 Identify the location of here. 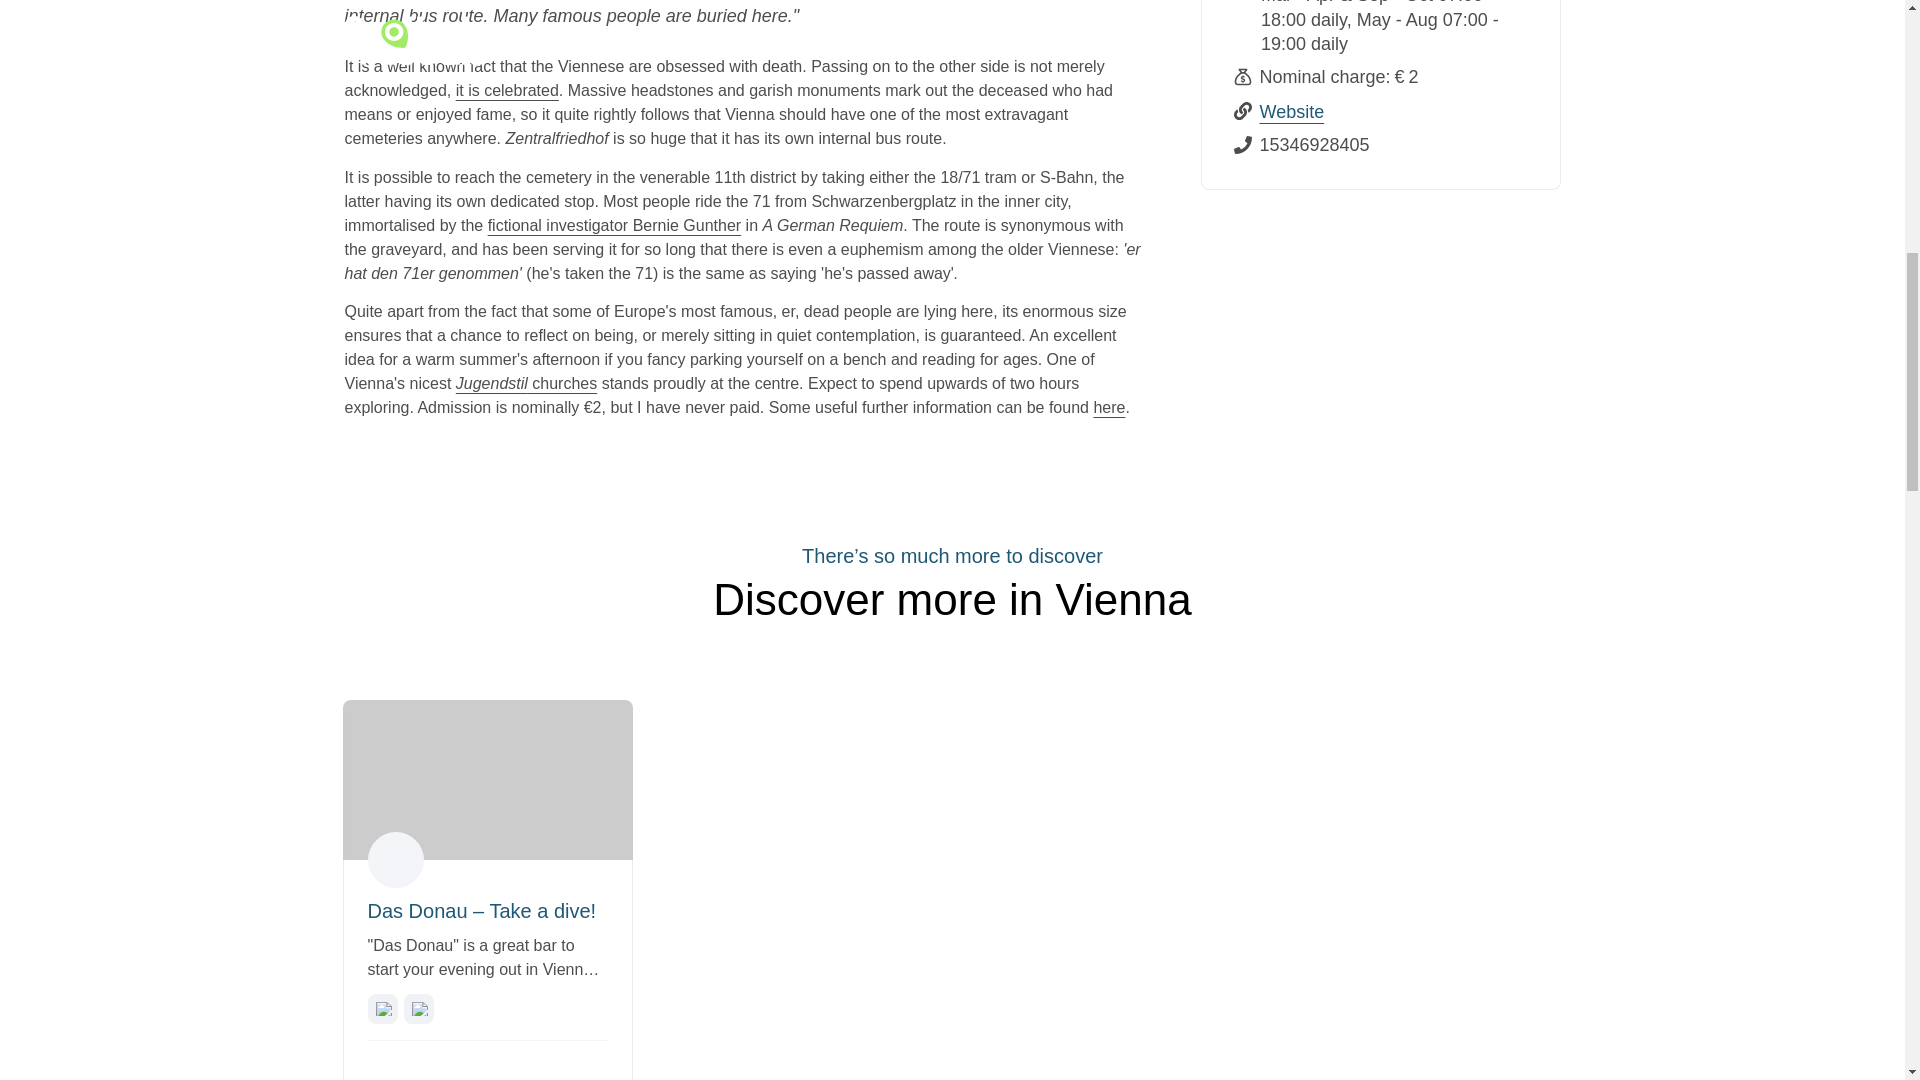
(1108, 406).